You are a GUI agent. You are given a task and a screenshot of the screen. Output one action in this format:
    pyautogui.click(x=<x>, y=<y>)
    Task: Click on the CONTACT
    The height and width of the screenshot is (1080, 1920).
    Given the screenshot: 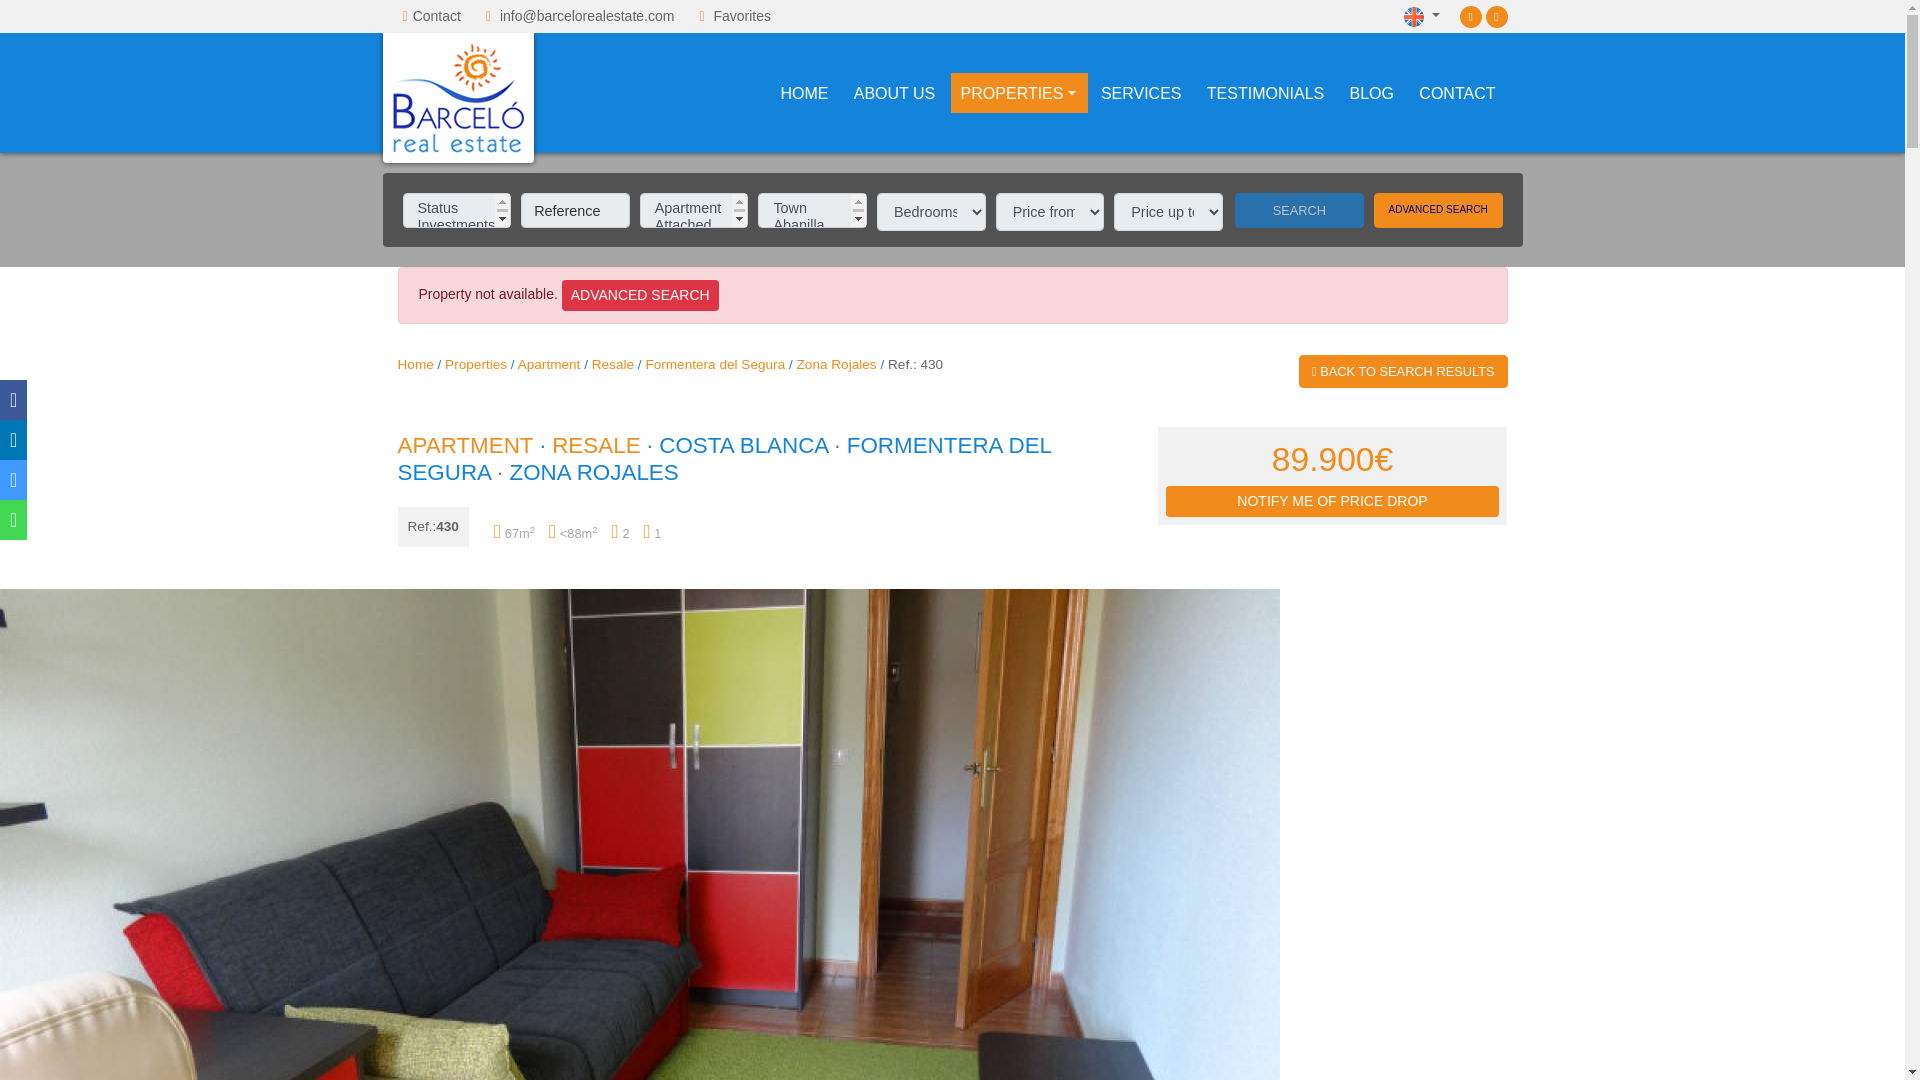 What is the action you would take?
    pyautogui.click(x=1457, y=93)
    